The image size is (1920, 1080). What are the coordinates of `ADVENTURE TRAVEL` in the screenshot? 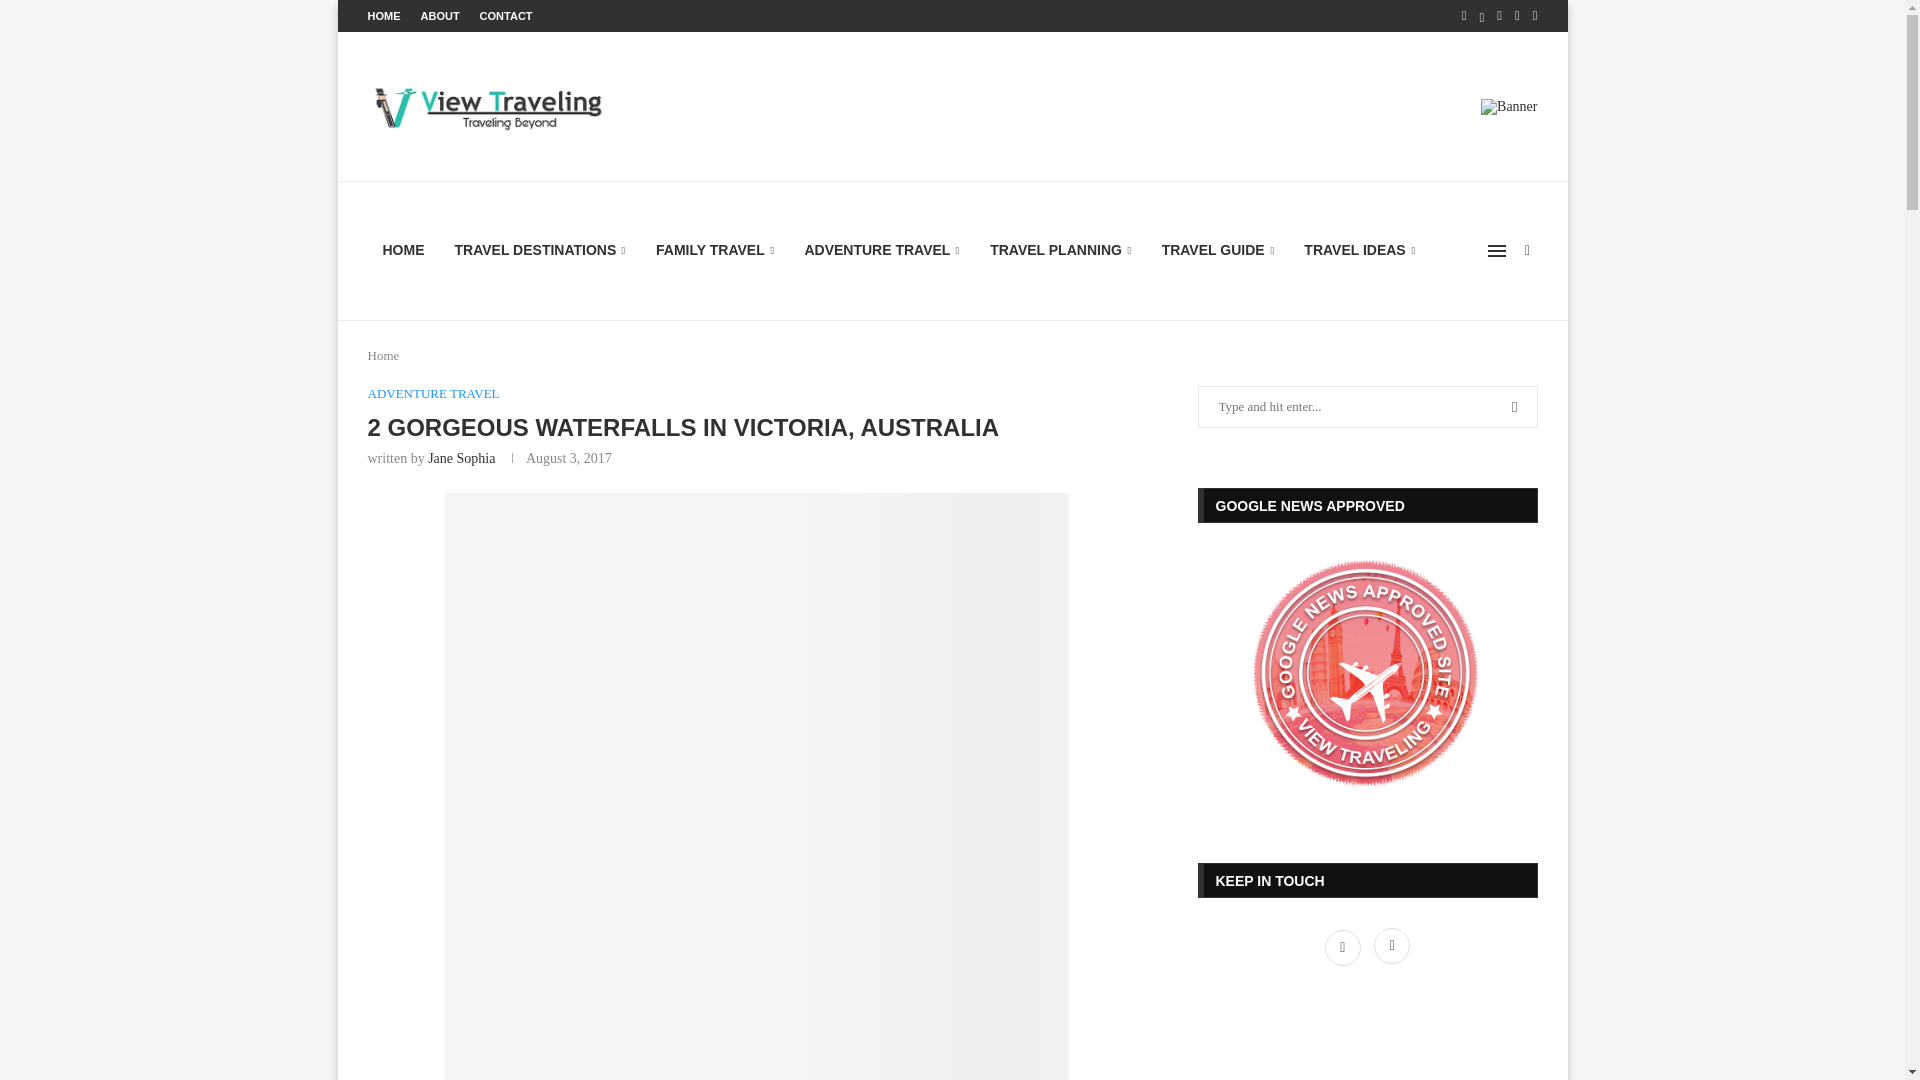 It's located at (882, 250).